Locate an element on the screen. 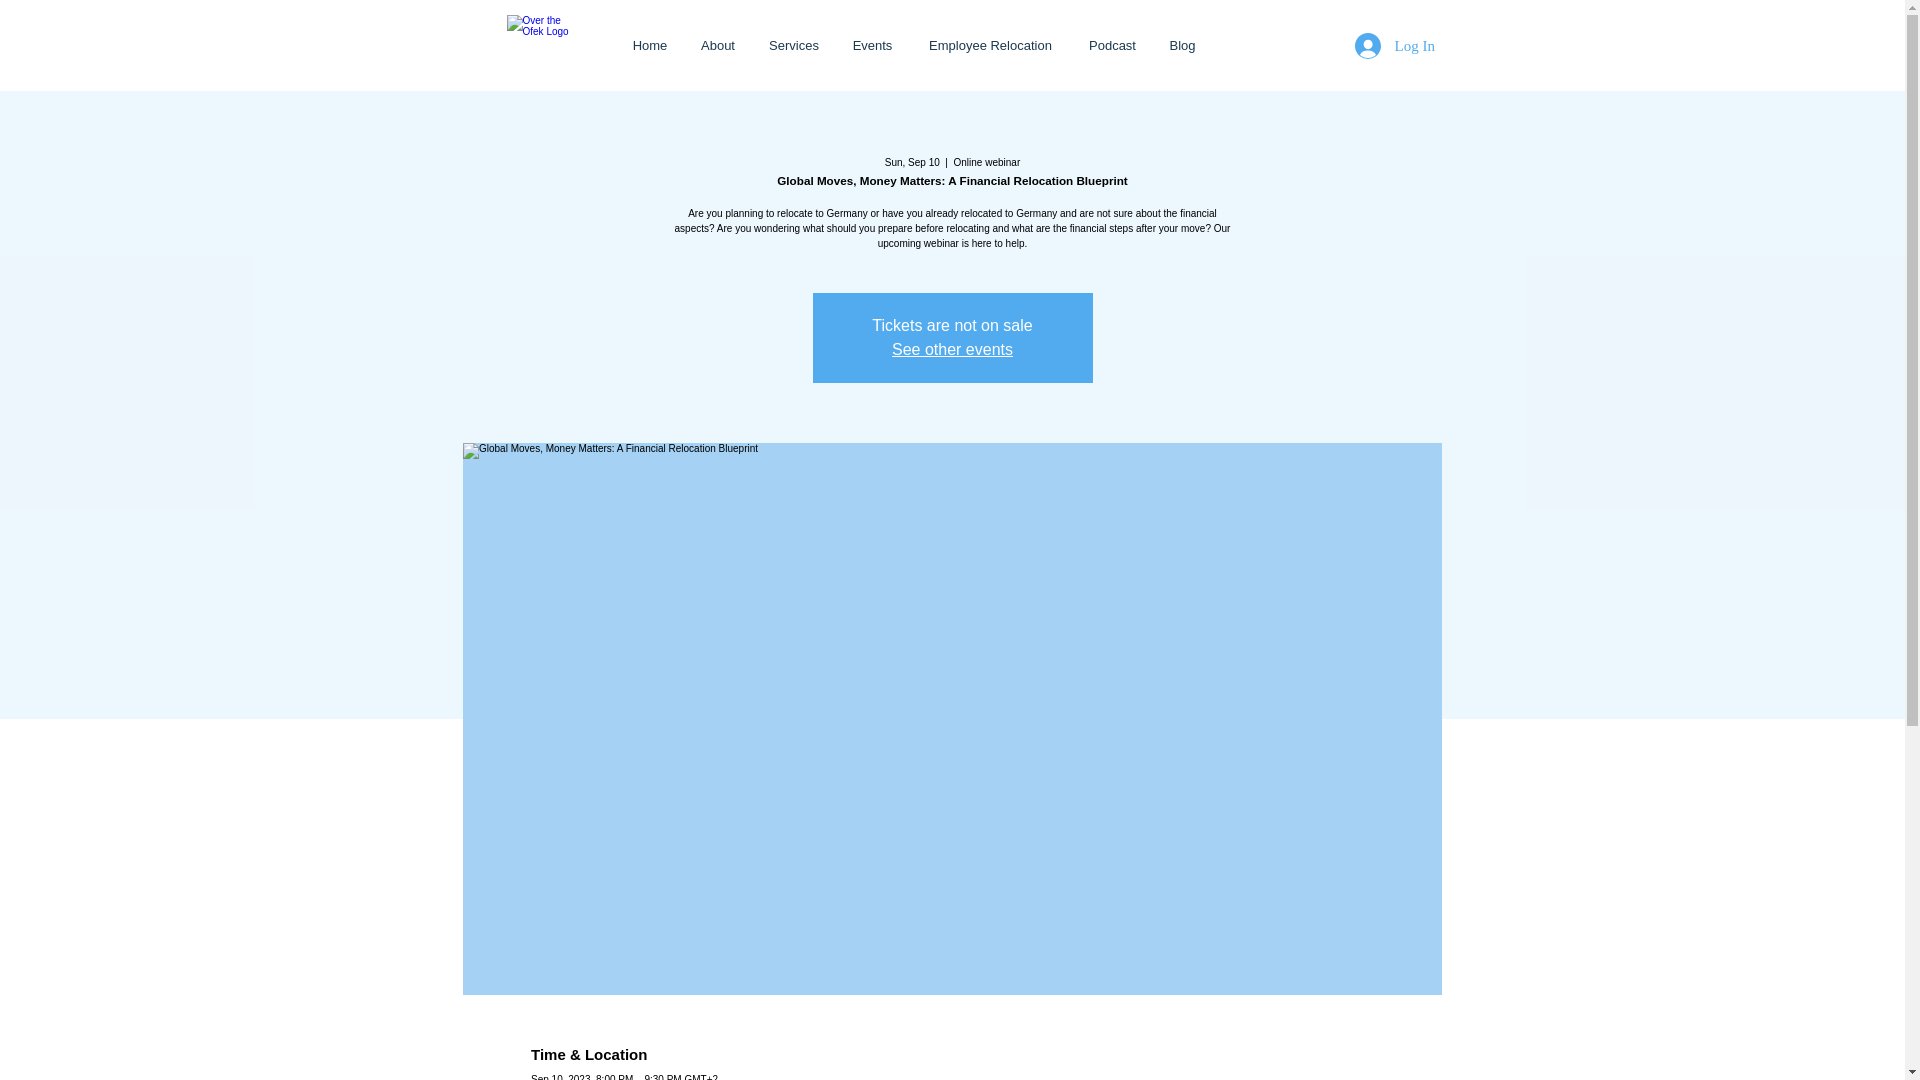 The image size is (1920, 1080). Employee Relocation is located at coordinates (990, 46).